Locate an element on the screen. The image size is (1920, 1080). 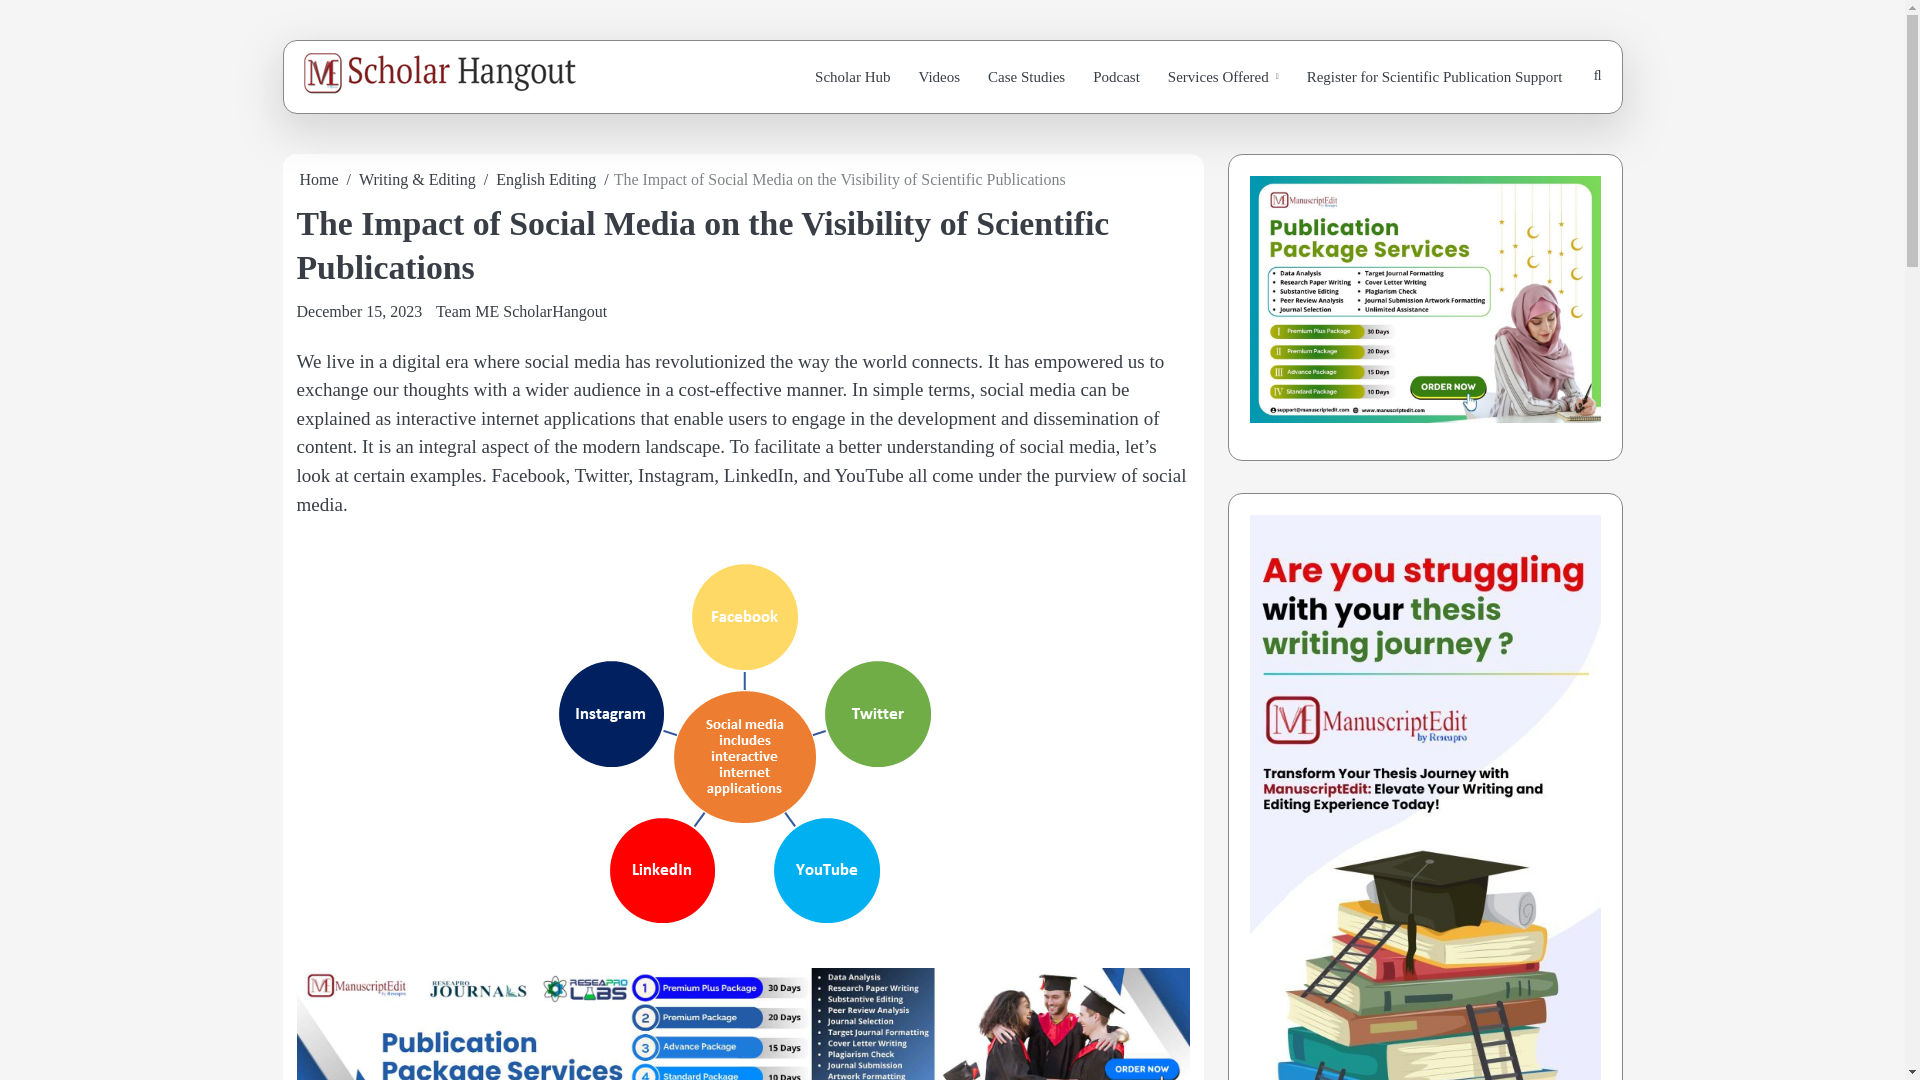
Videos is located at coordinates (938, 78).